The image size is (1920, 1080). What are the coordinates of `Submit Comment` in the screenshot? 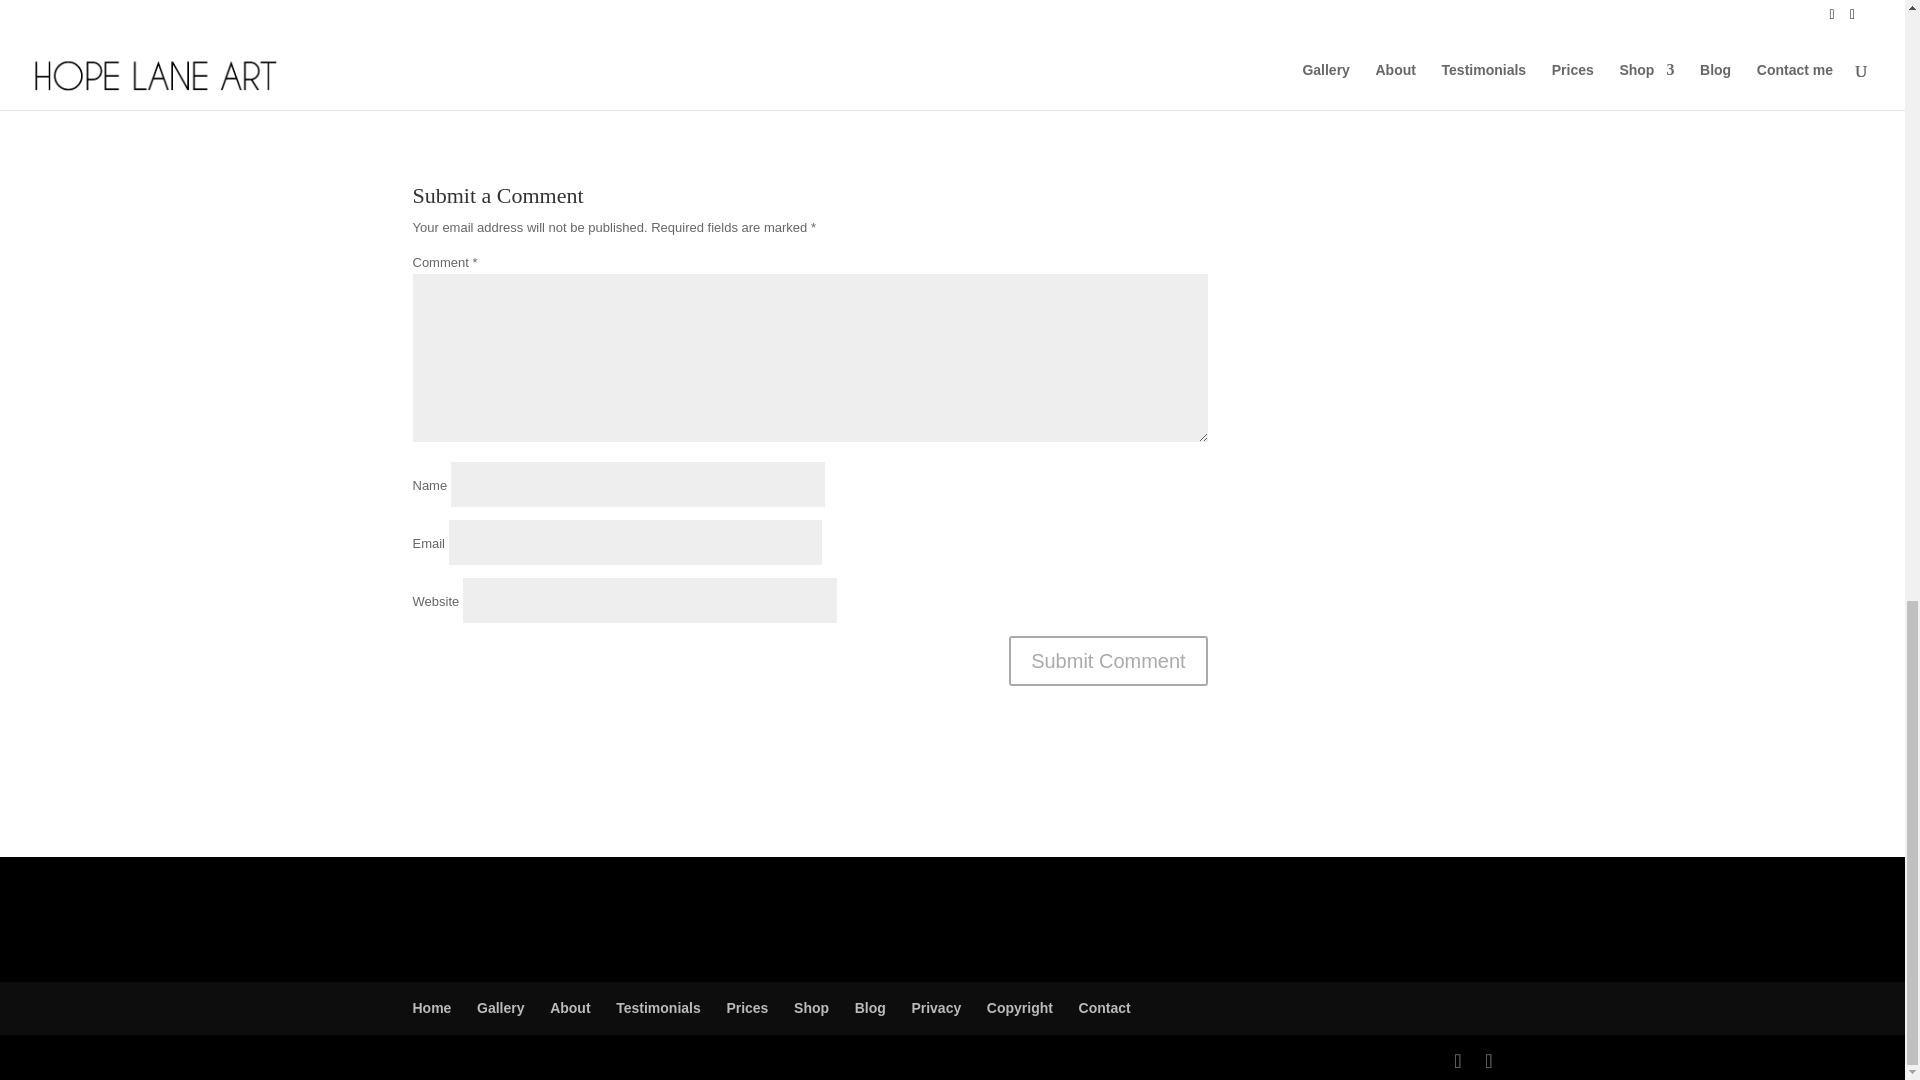 It's located at (1108, 660).